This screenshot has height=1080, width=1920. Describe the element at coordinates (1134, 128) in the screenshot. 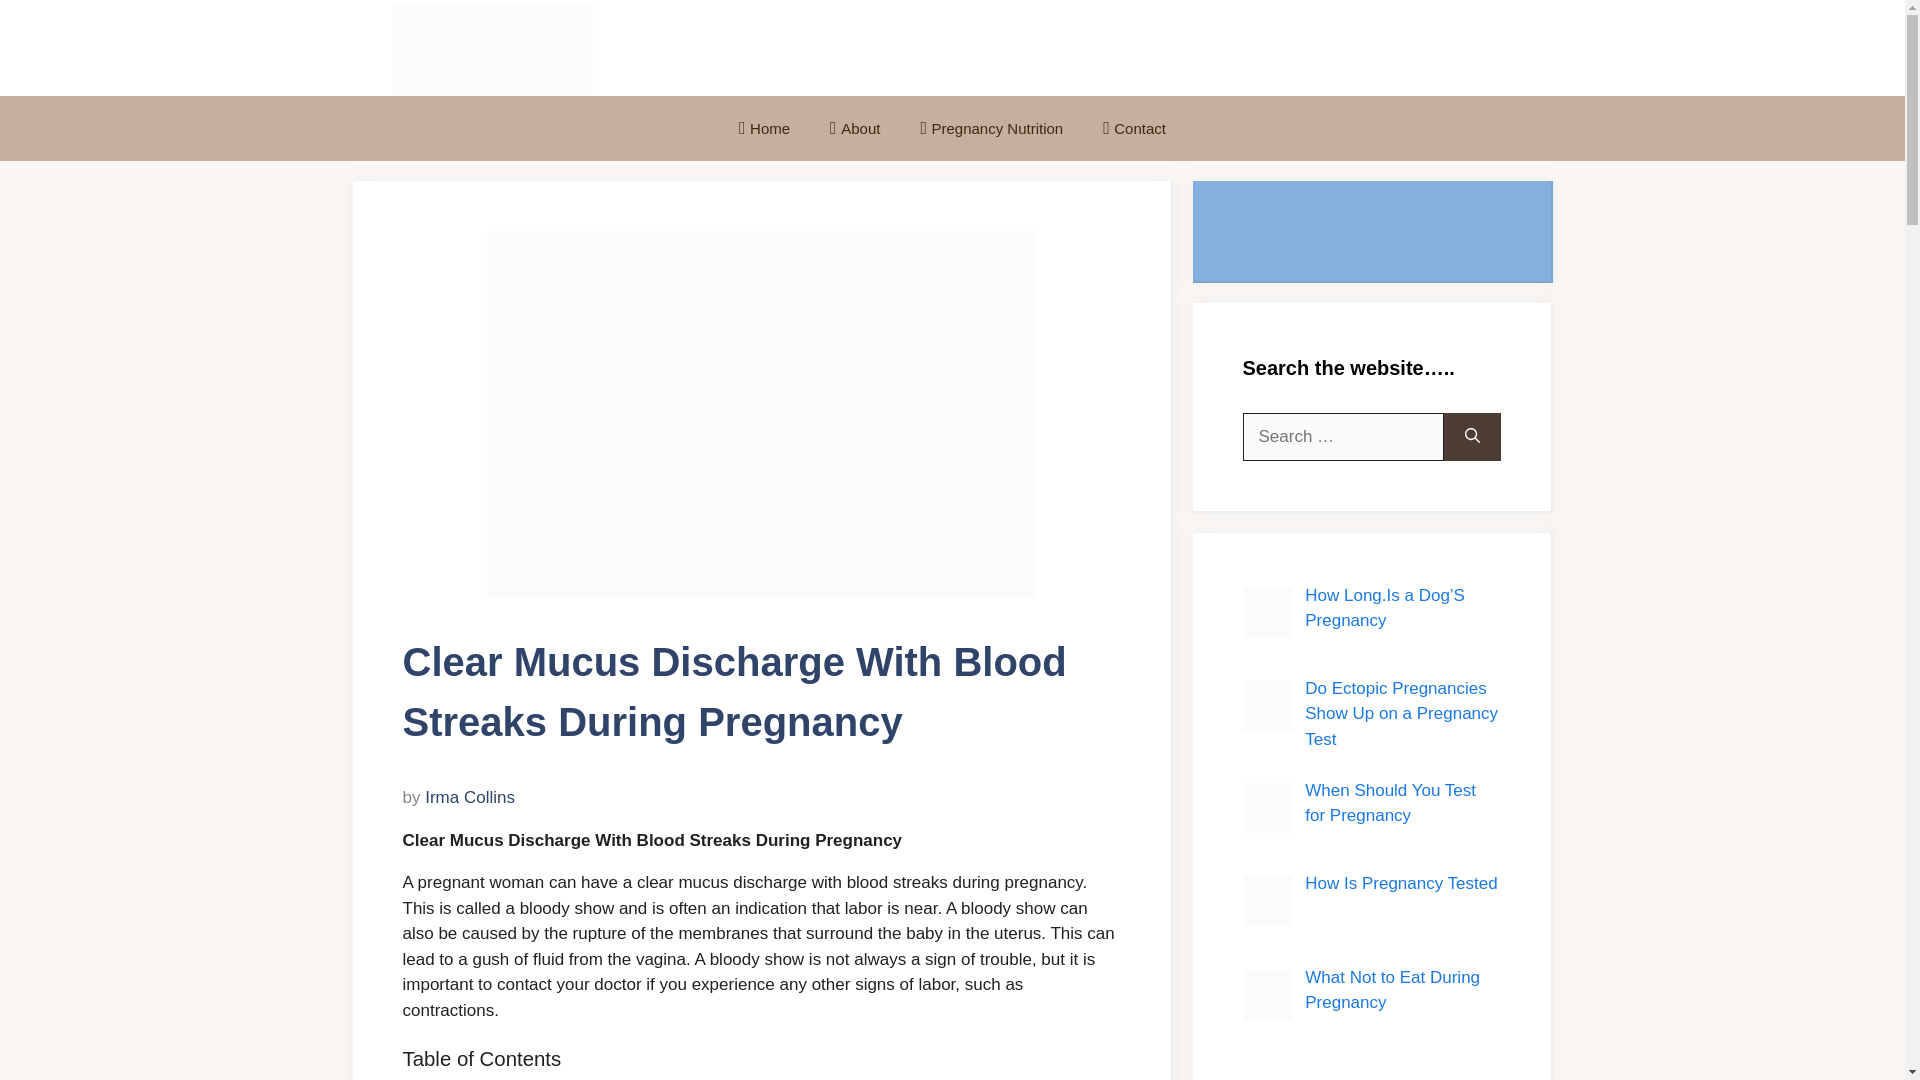

I see `Contact` at that location.